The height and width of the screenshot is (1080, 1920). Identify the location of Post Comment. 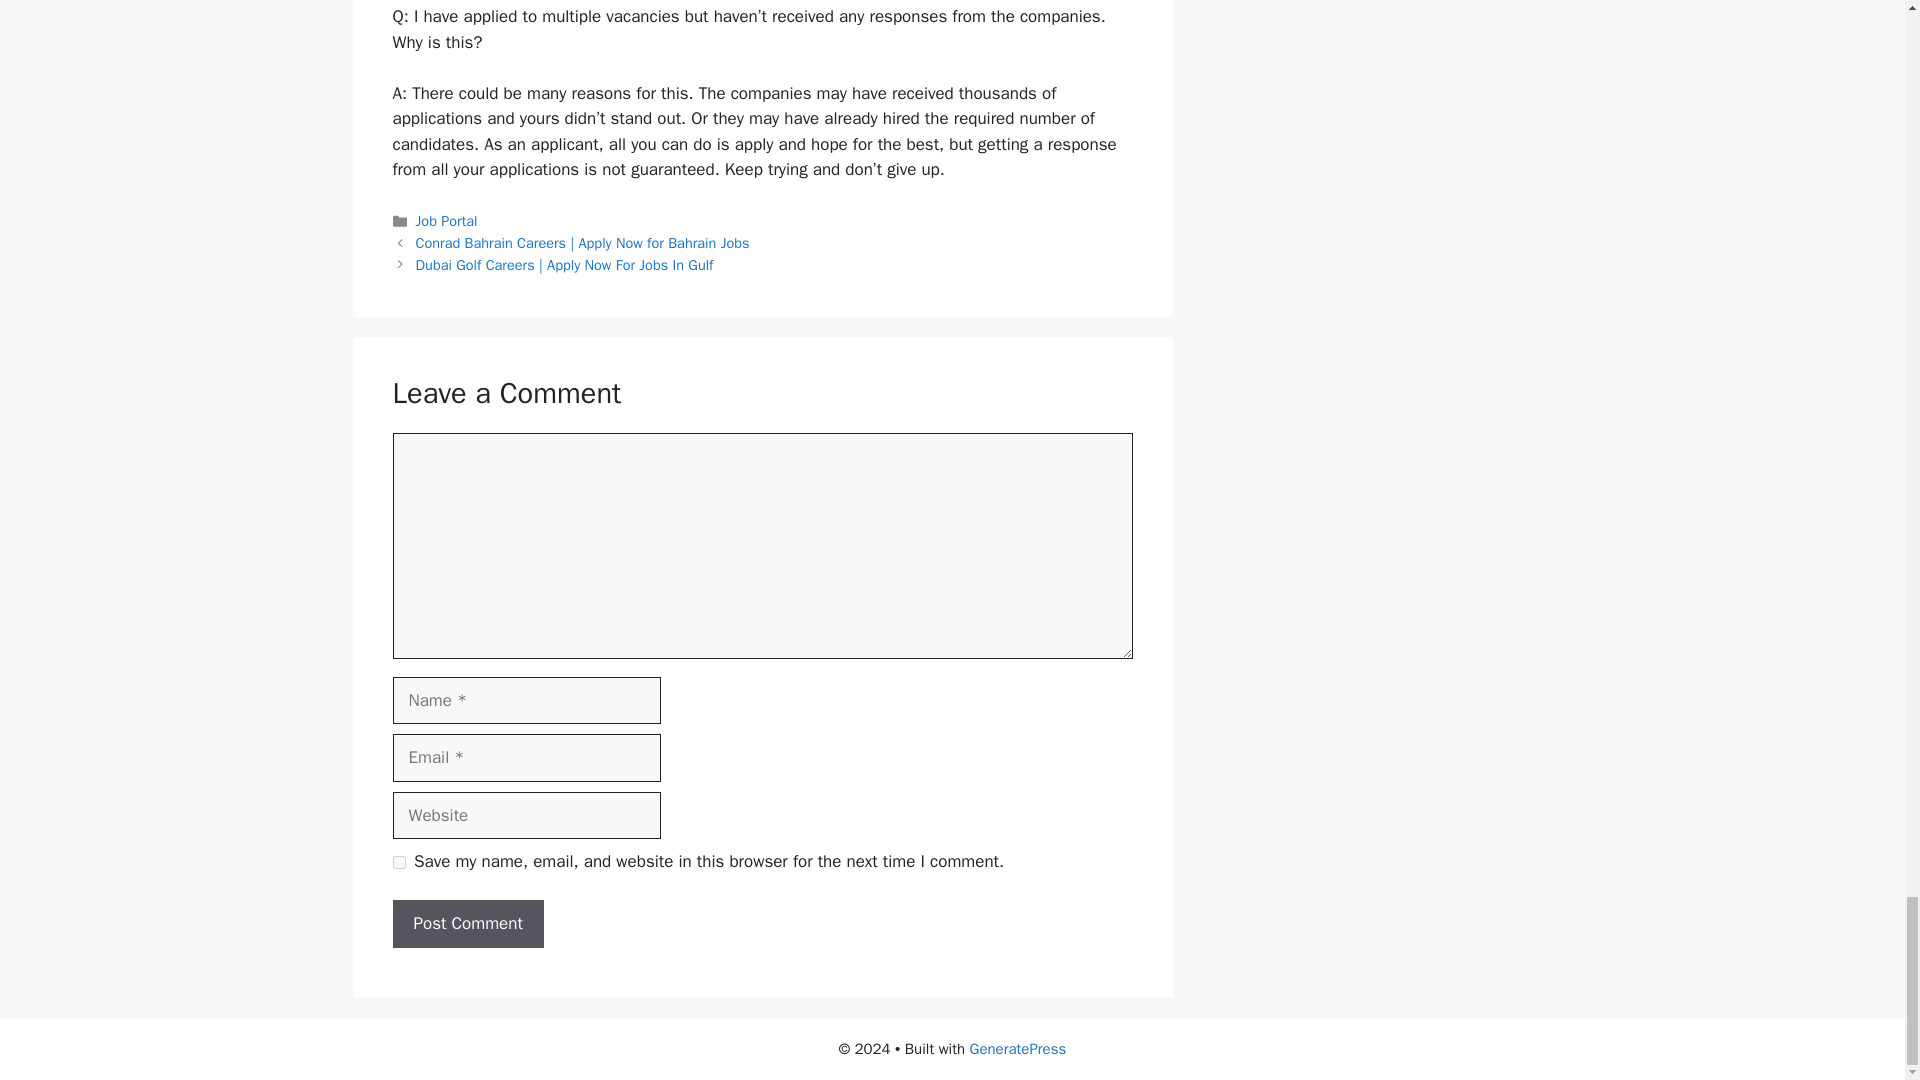
(467, 924).